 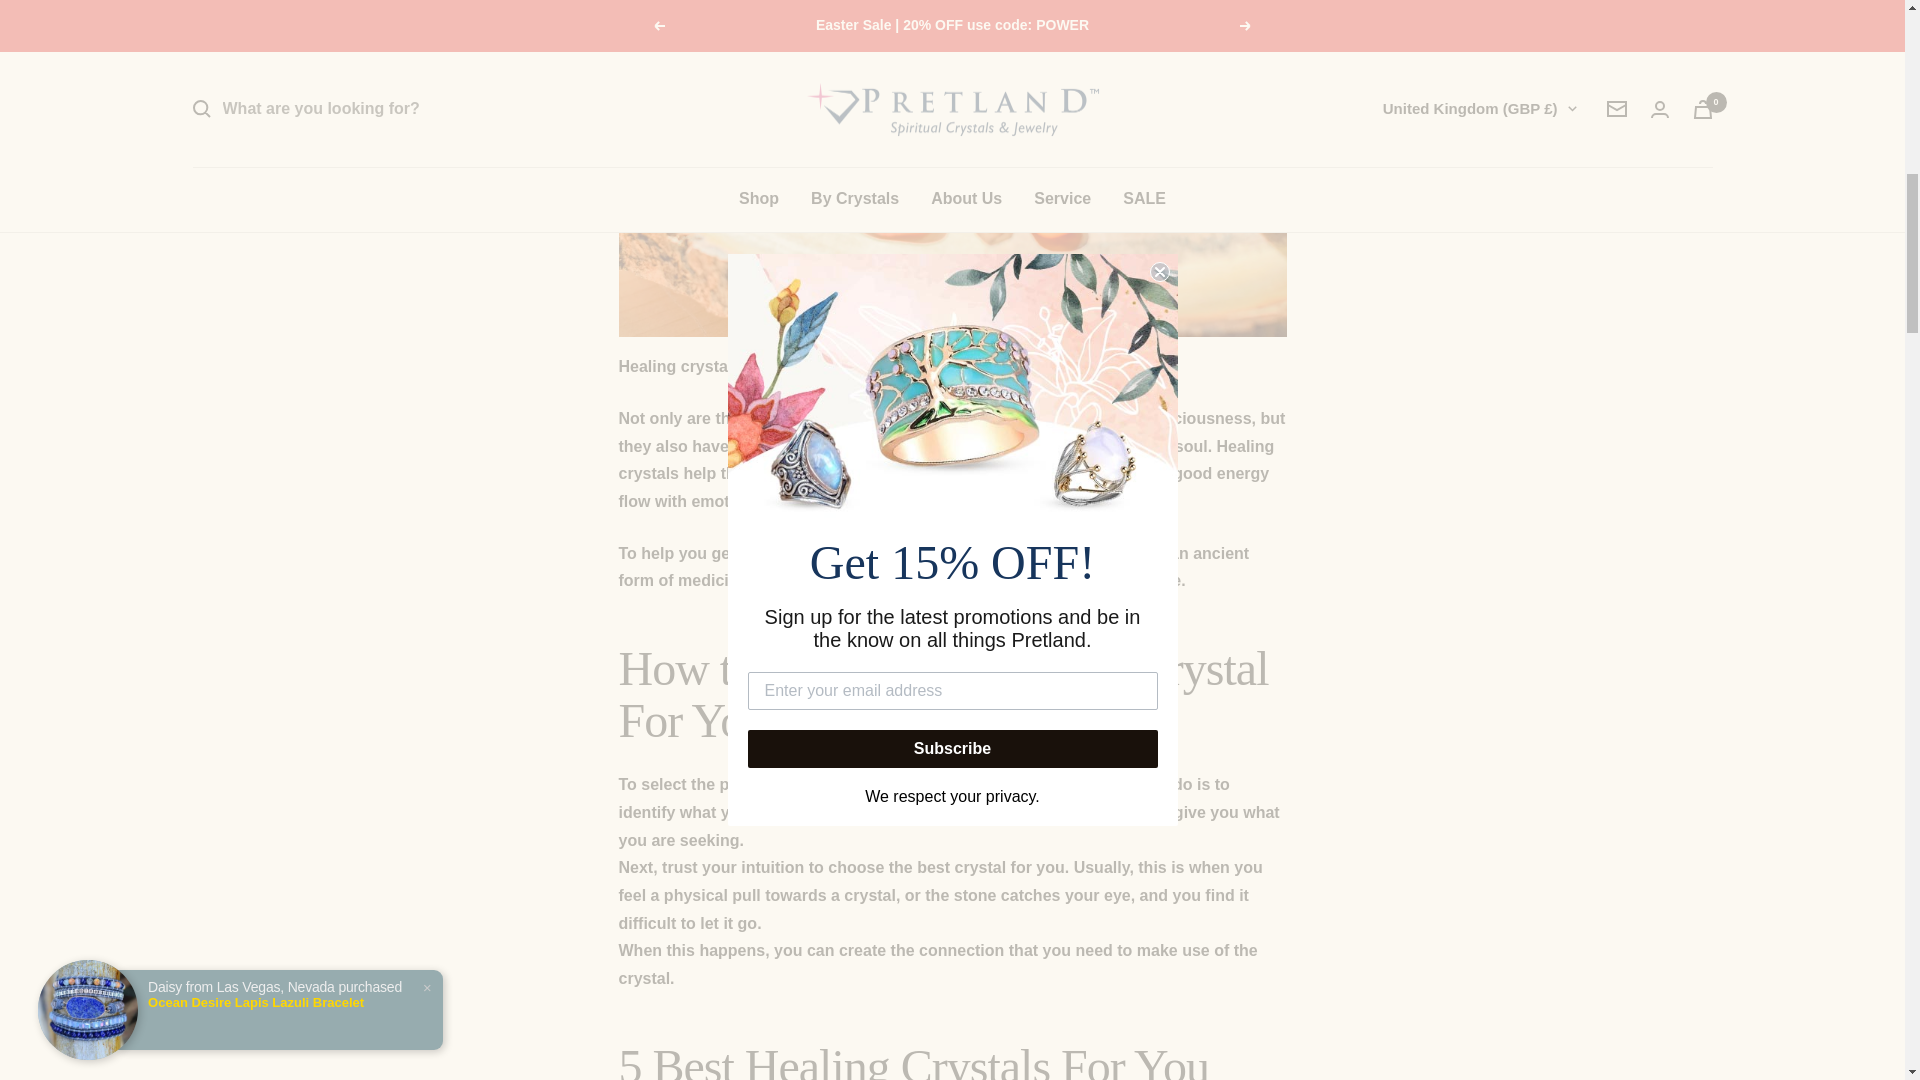 I want to click on IO, so click(x=1357, y=106).